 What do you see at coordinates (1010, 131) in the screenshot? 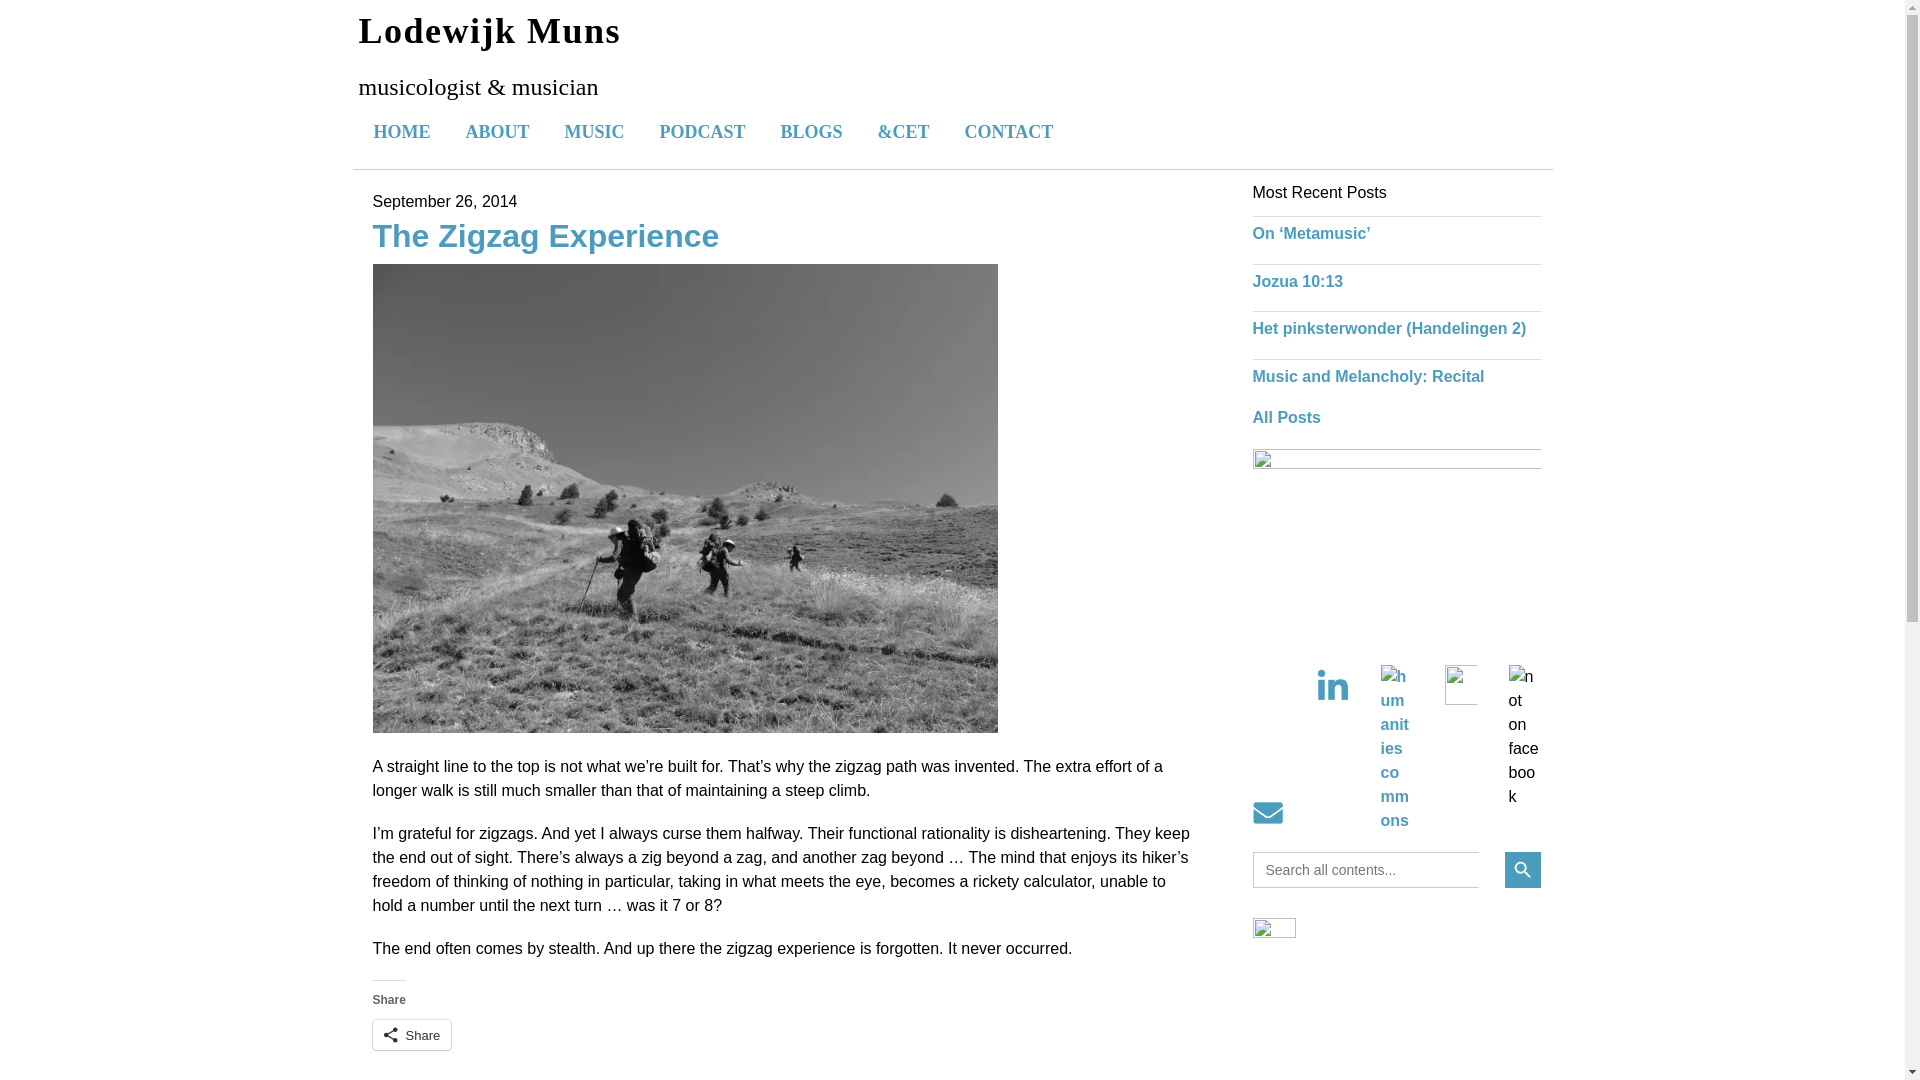
I see `CONTACT` at bounding box center [1010, 131].